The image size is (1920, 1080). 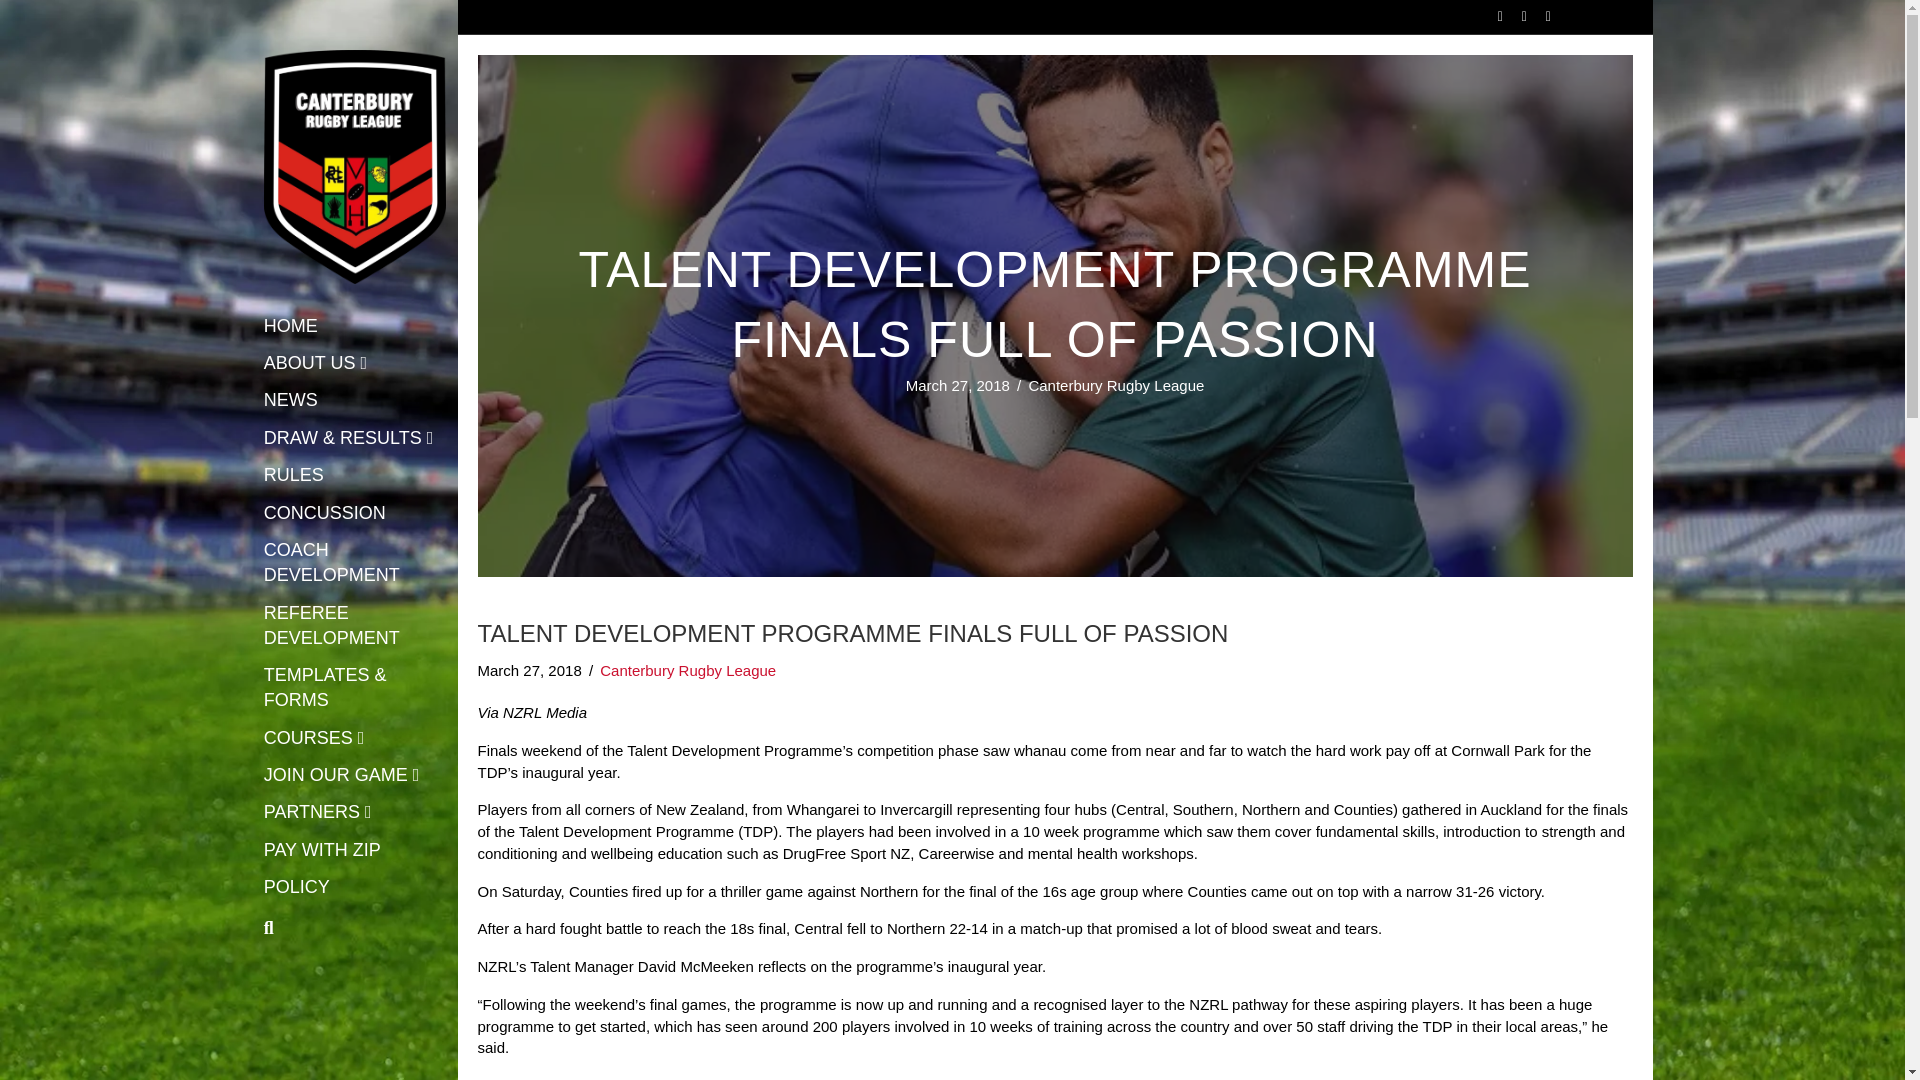 I want to click on RULES, so click(x=294, y=478).